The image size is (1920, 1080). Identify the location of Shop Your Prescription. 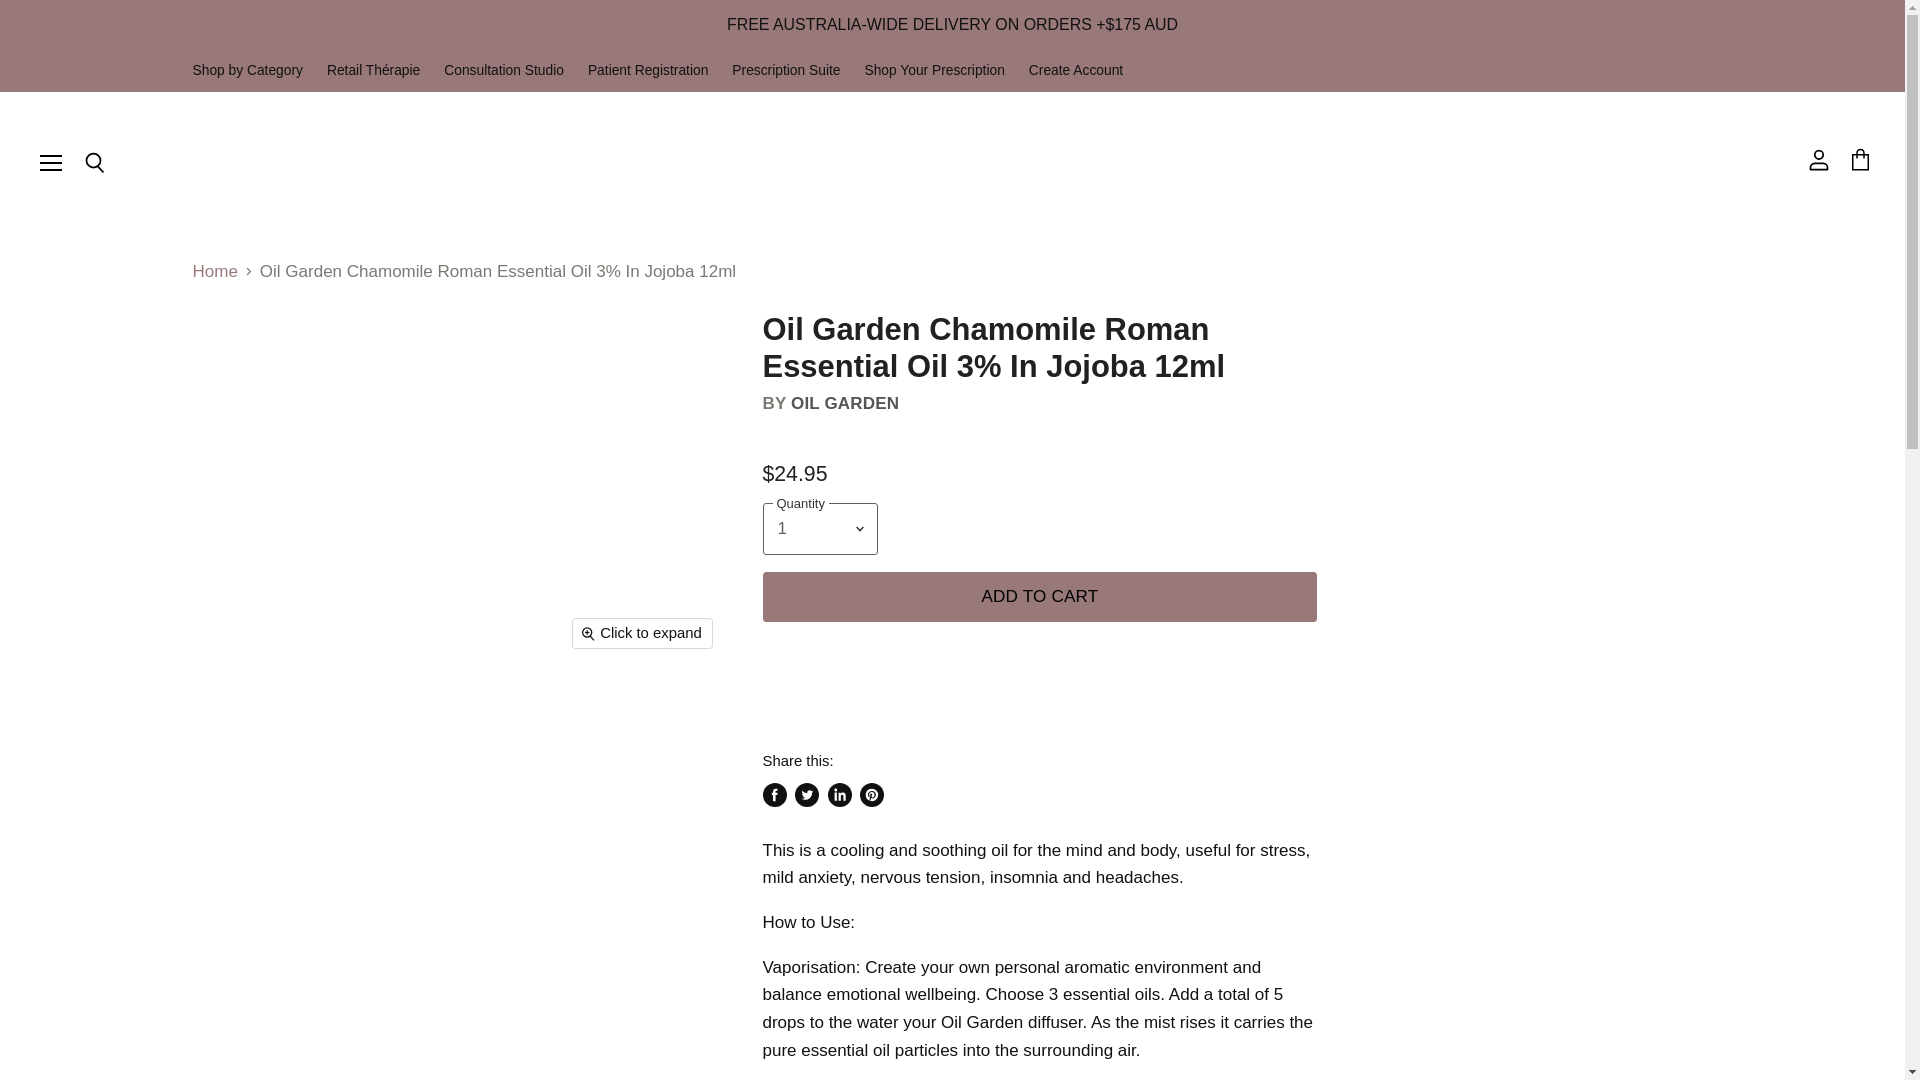
(934, 70).